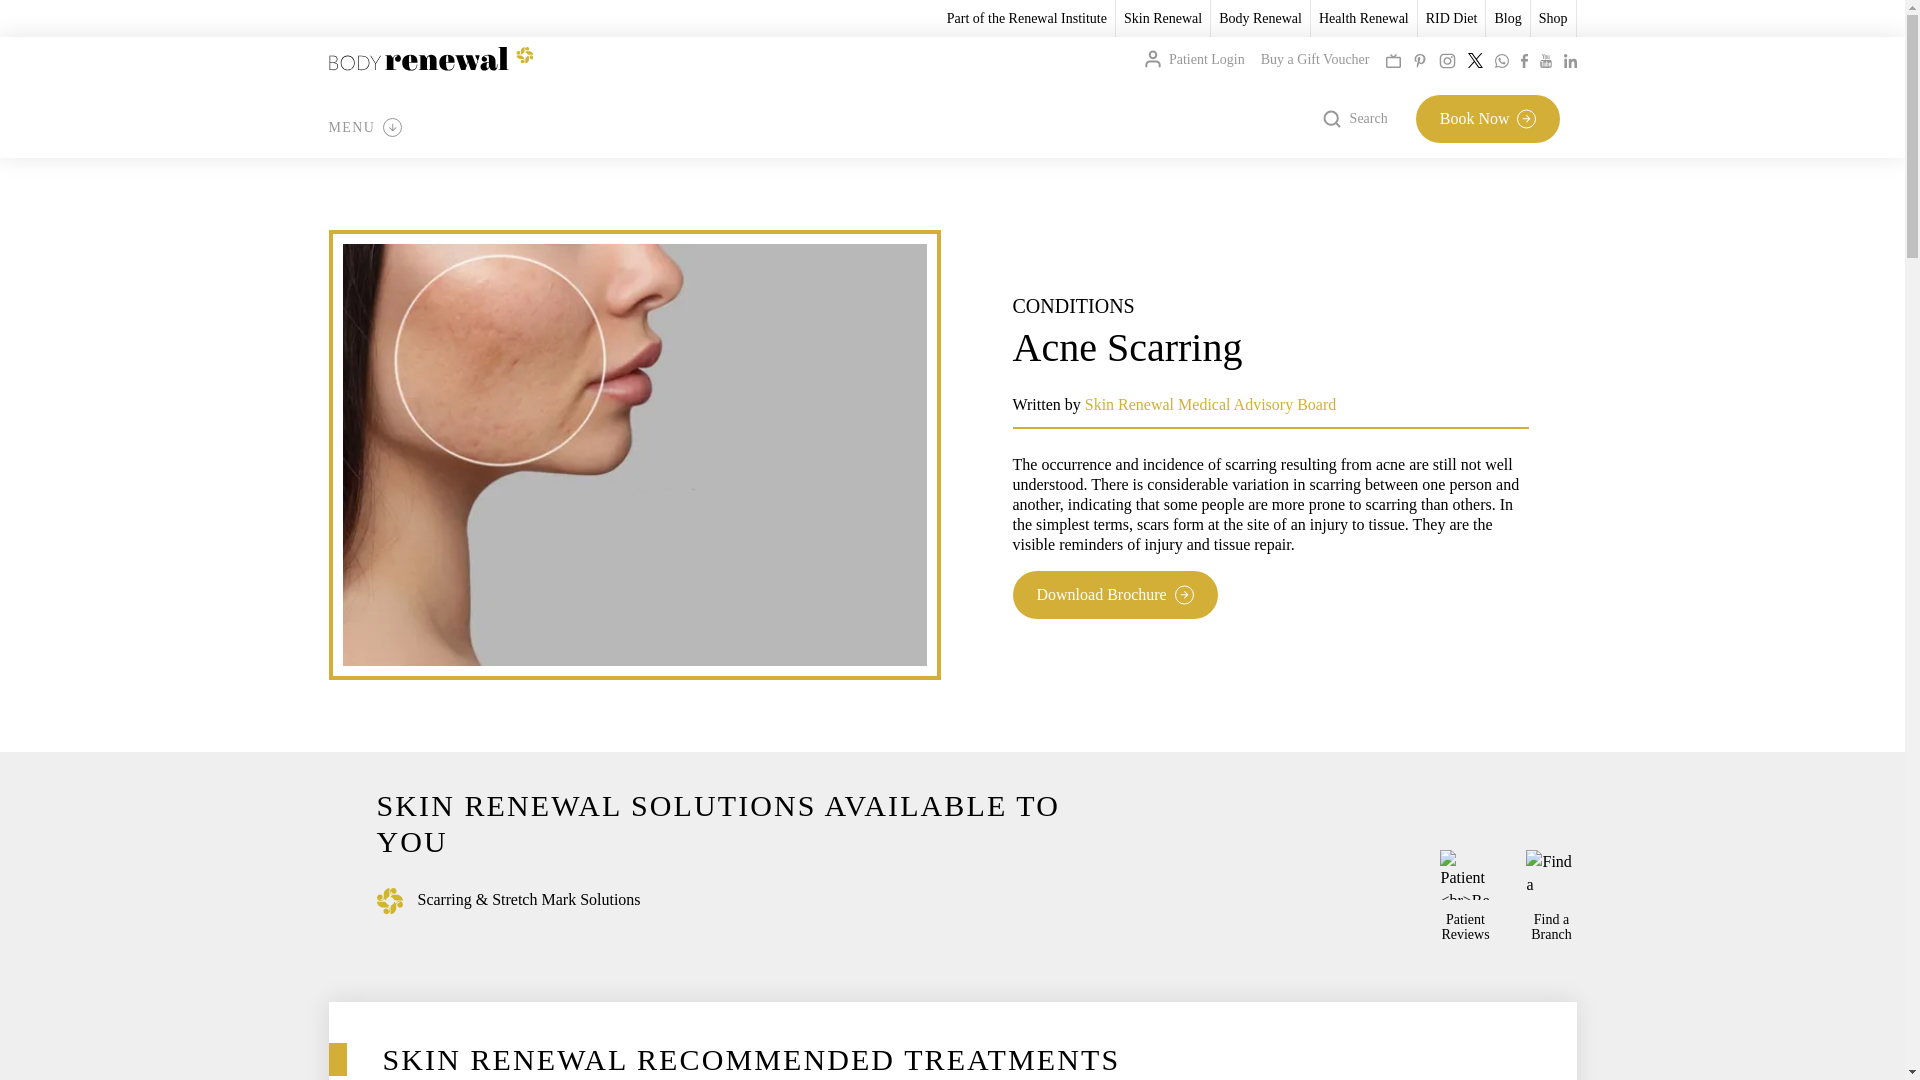  Describe the element at coordinates (1162, 18) in the screenshot. I see `Skin Renewal` at that location.